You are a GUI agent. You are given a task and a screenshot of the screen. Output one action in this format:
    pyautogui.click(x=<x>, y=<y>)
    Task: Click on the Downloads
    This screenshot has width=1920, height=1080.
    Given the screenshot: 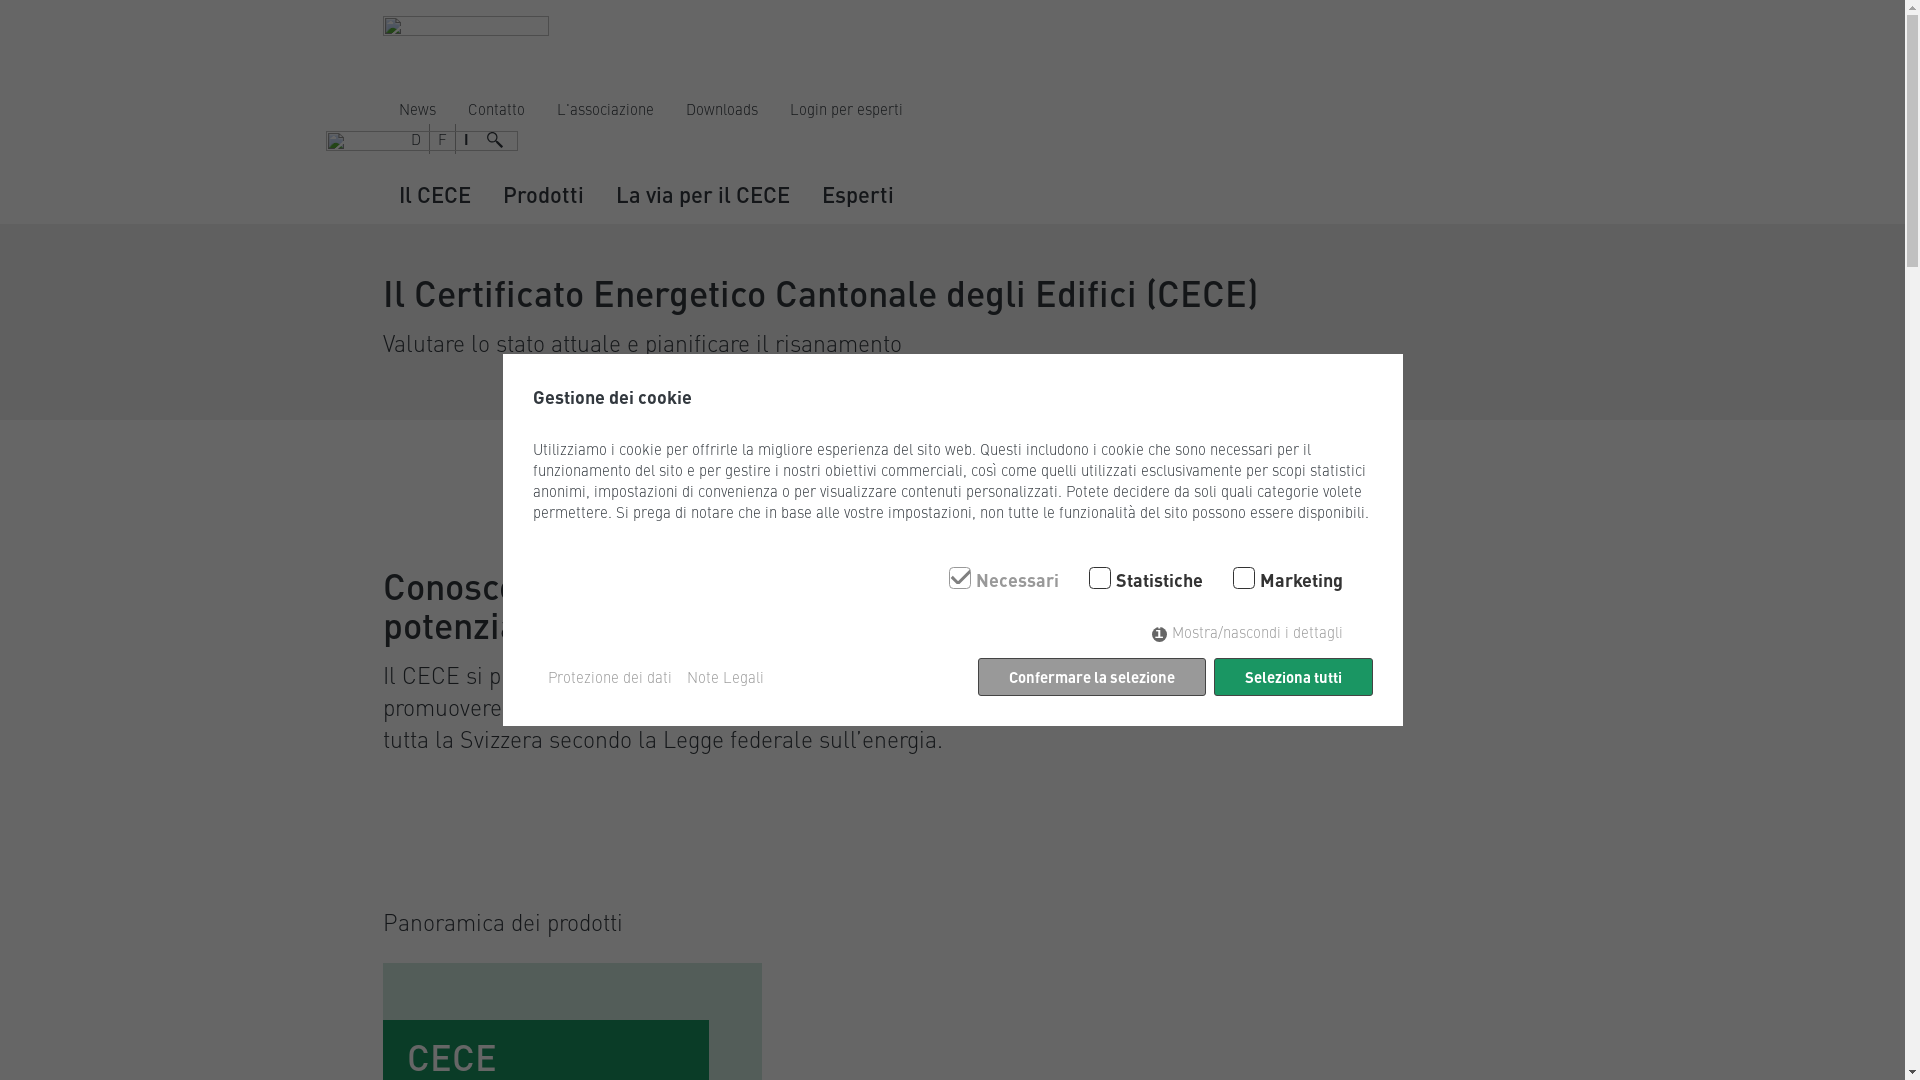 What is the action you would take?
    pyautogui.click(x=722, y=109)
    